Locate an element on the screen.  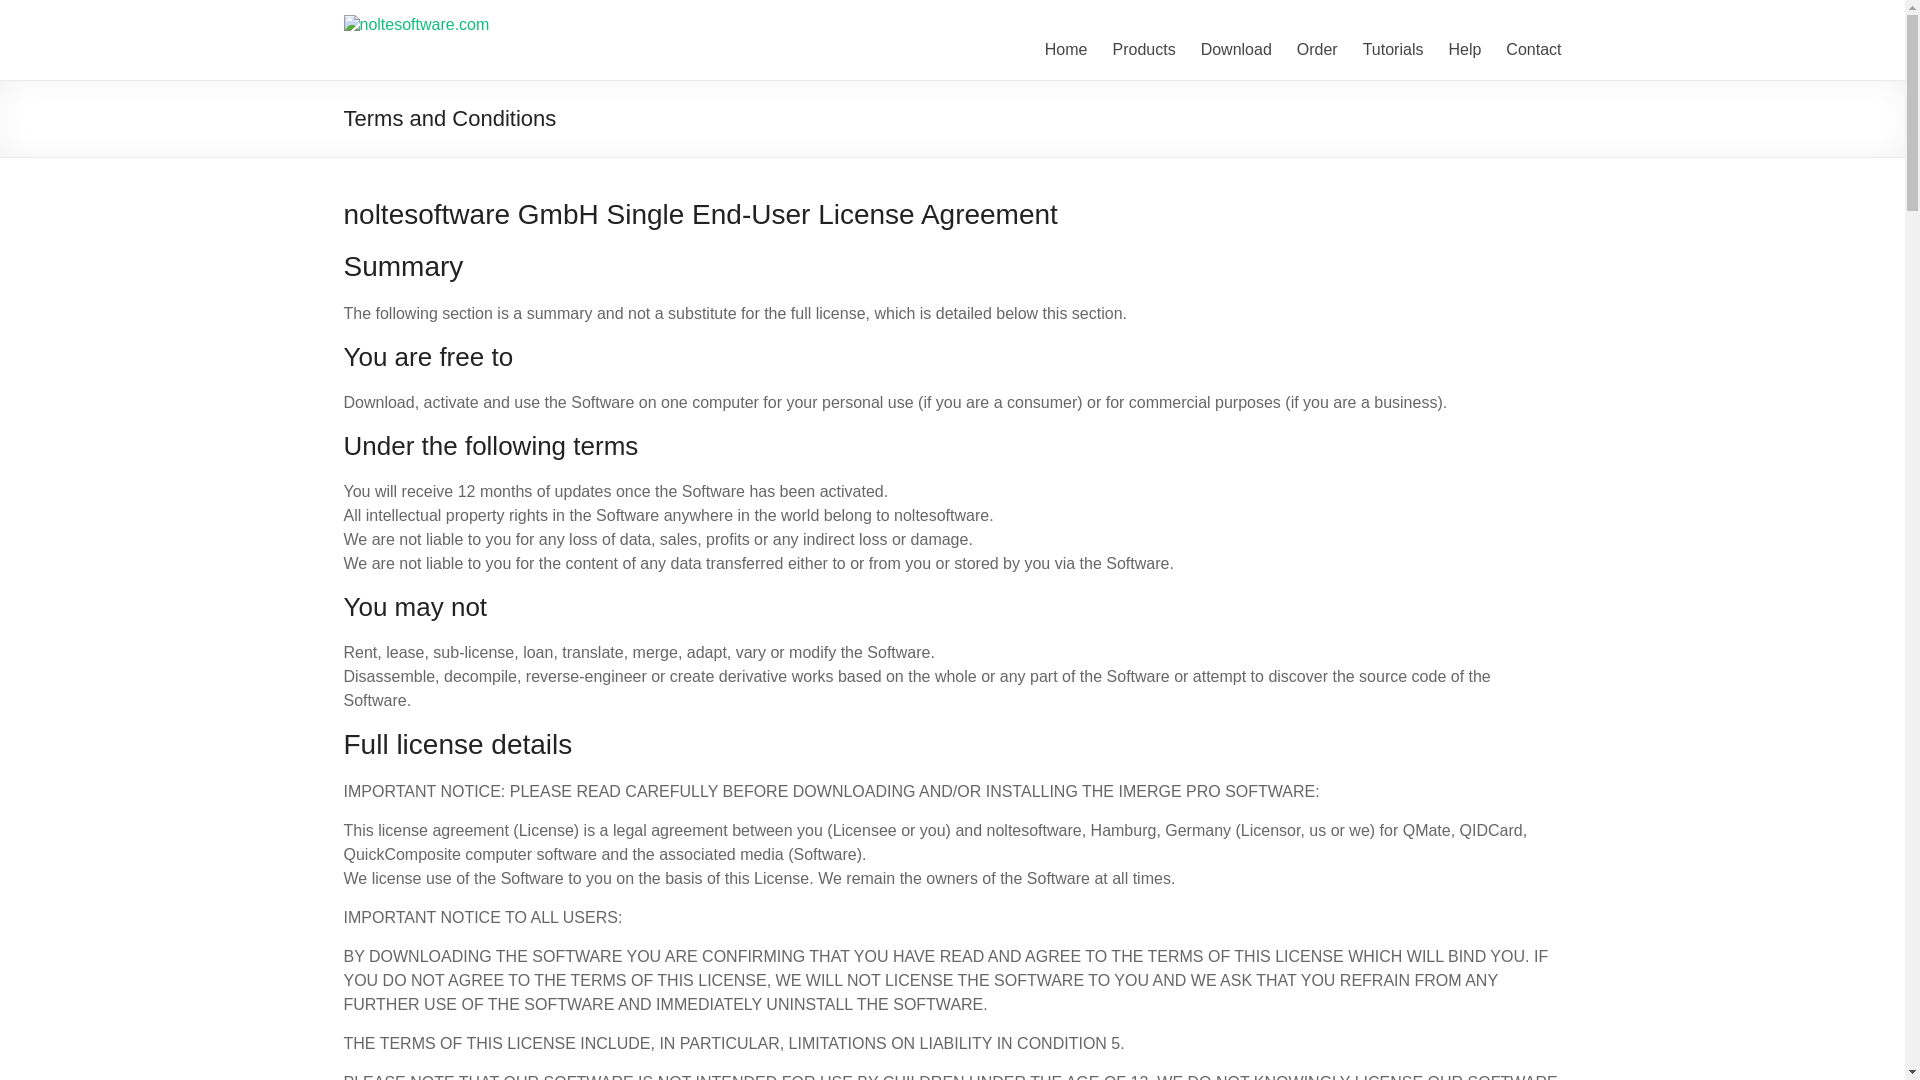
Contact is located at coordinates (1532, 49).